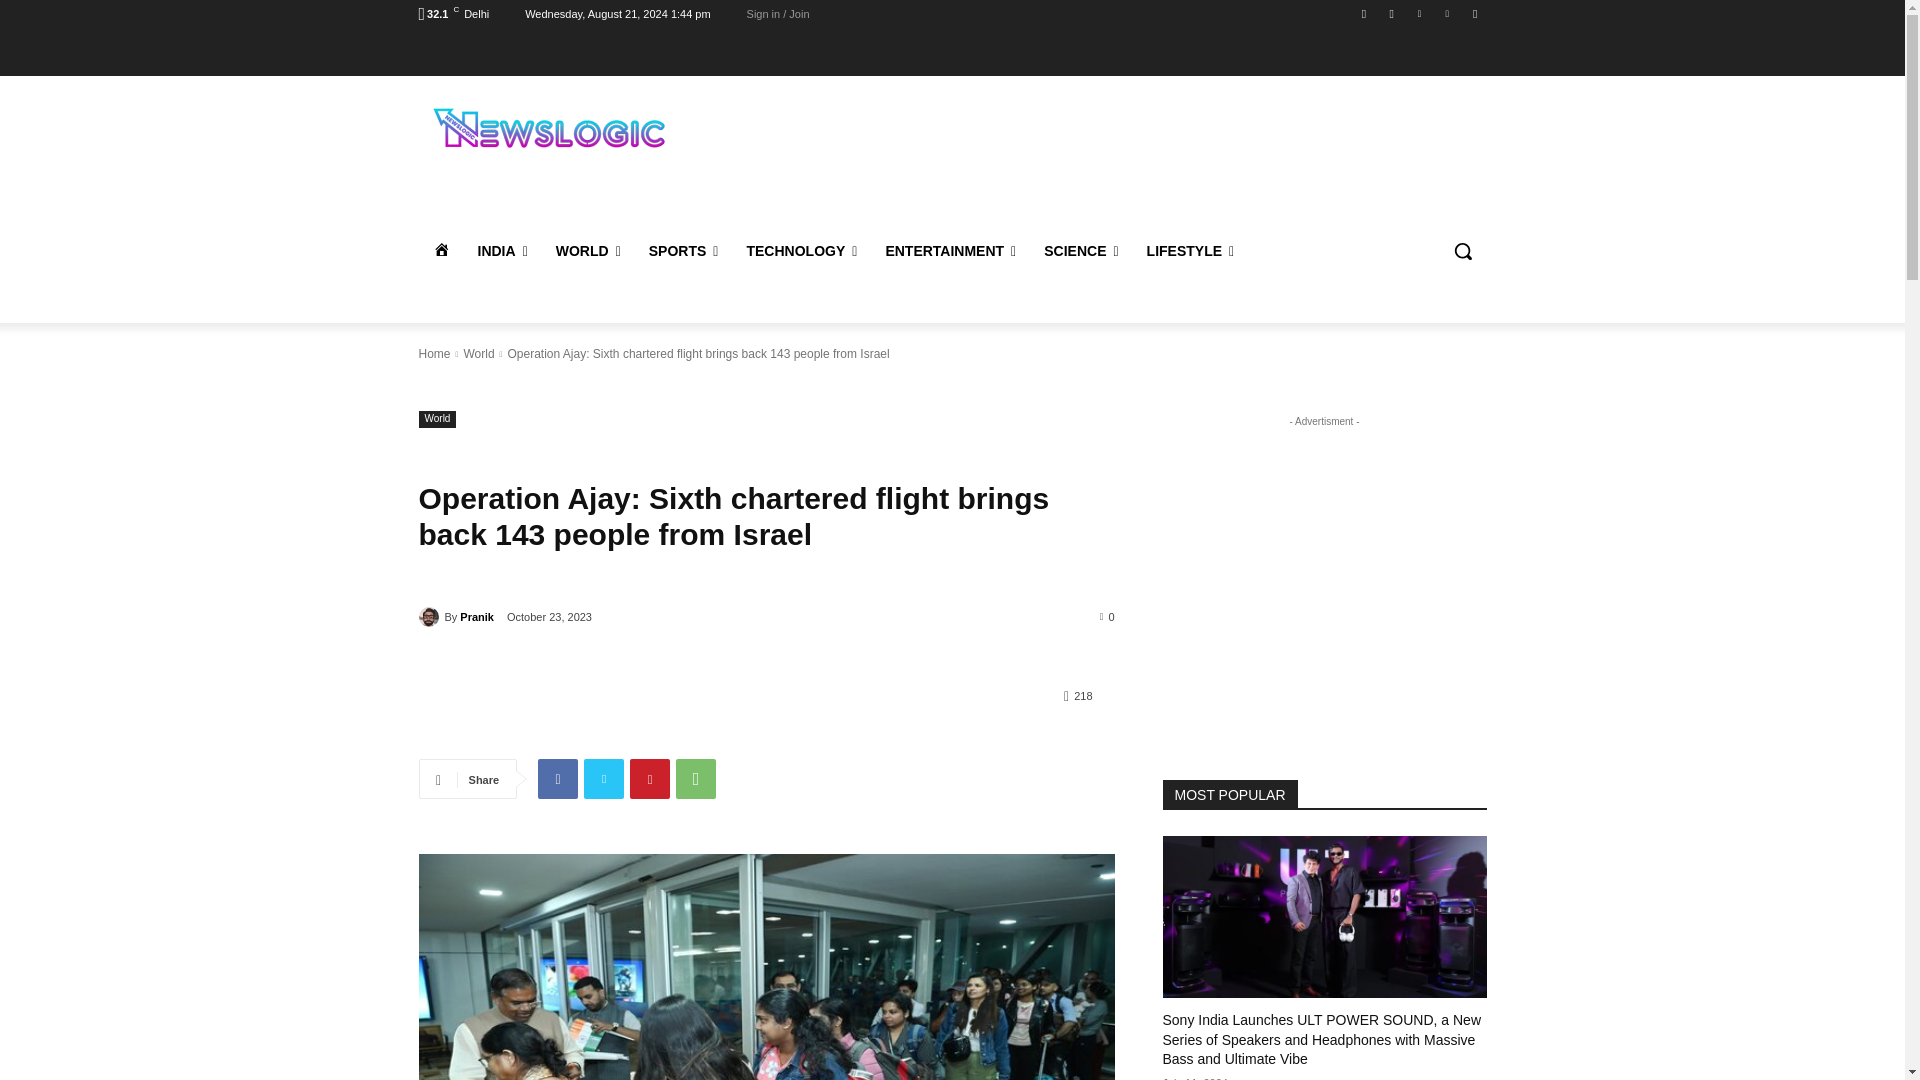 Image resolution: width=1920 pixels, height=1080 pixels. I want to click on Vimeo, so click(1448, 13).